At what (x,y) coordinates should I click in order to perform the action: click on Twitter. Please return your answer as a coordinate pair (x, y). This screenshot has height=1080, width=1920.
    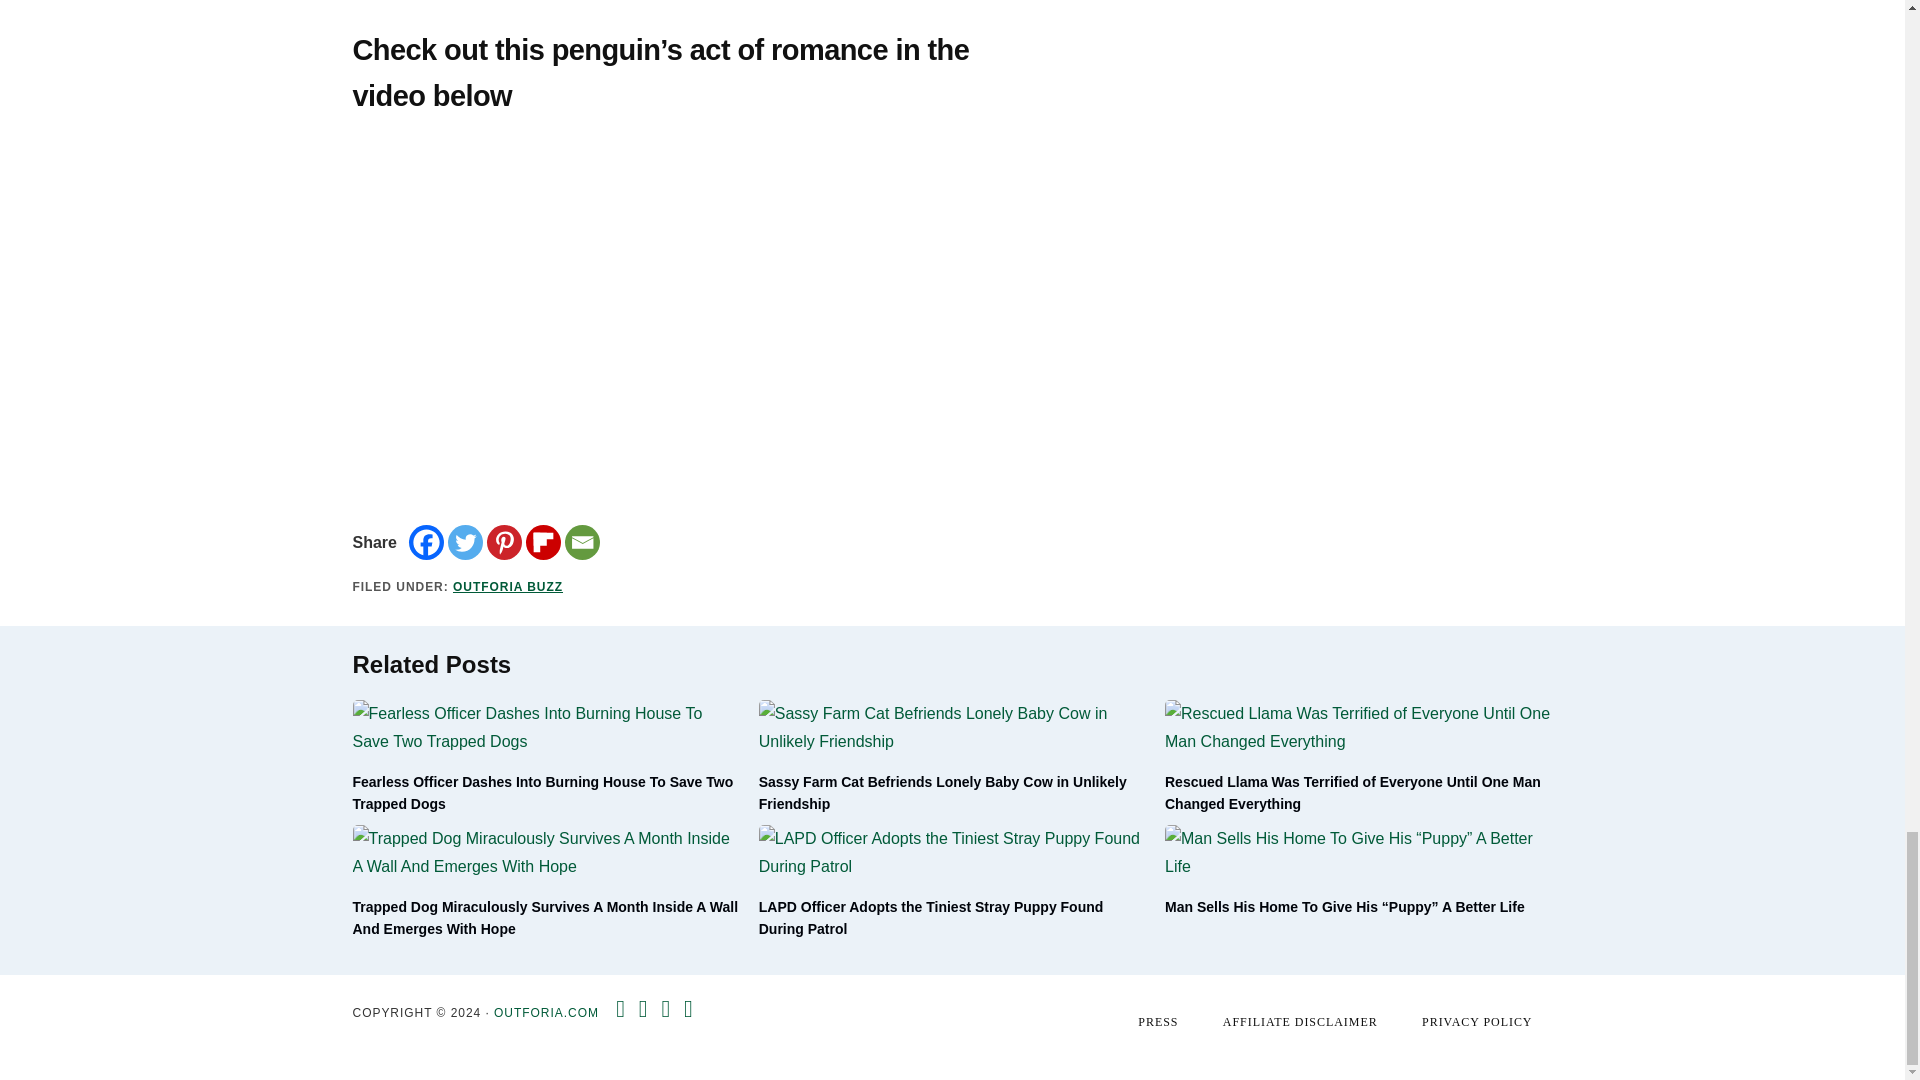
    Looking at the image, I should click on (465, 542).